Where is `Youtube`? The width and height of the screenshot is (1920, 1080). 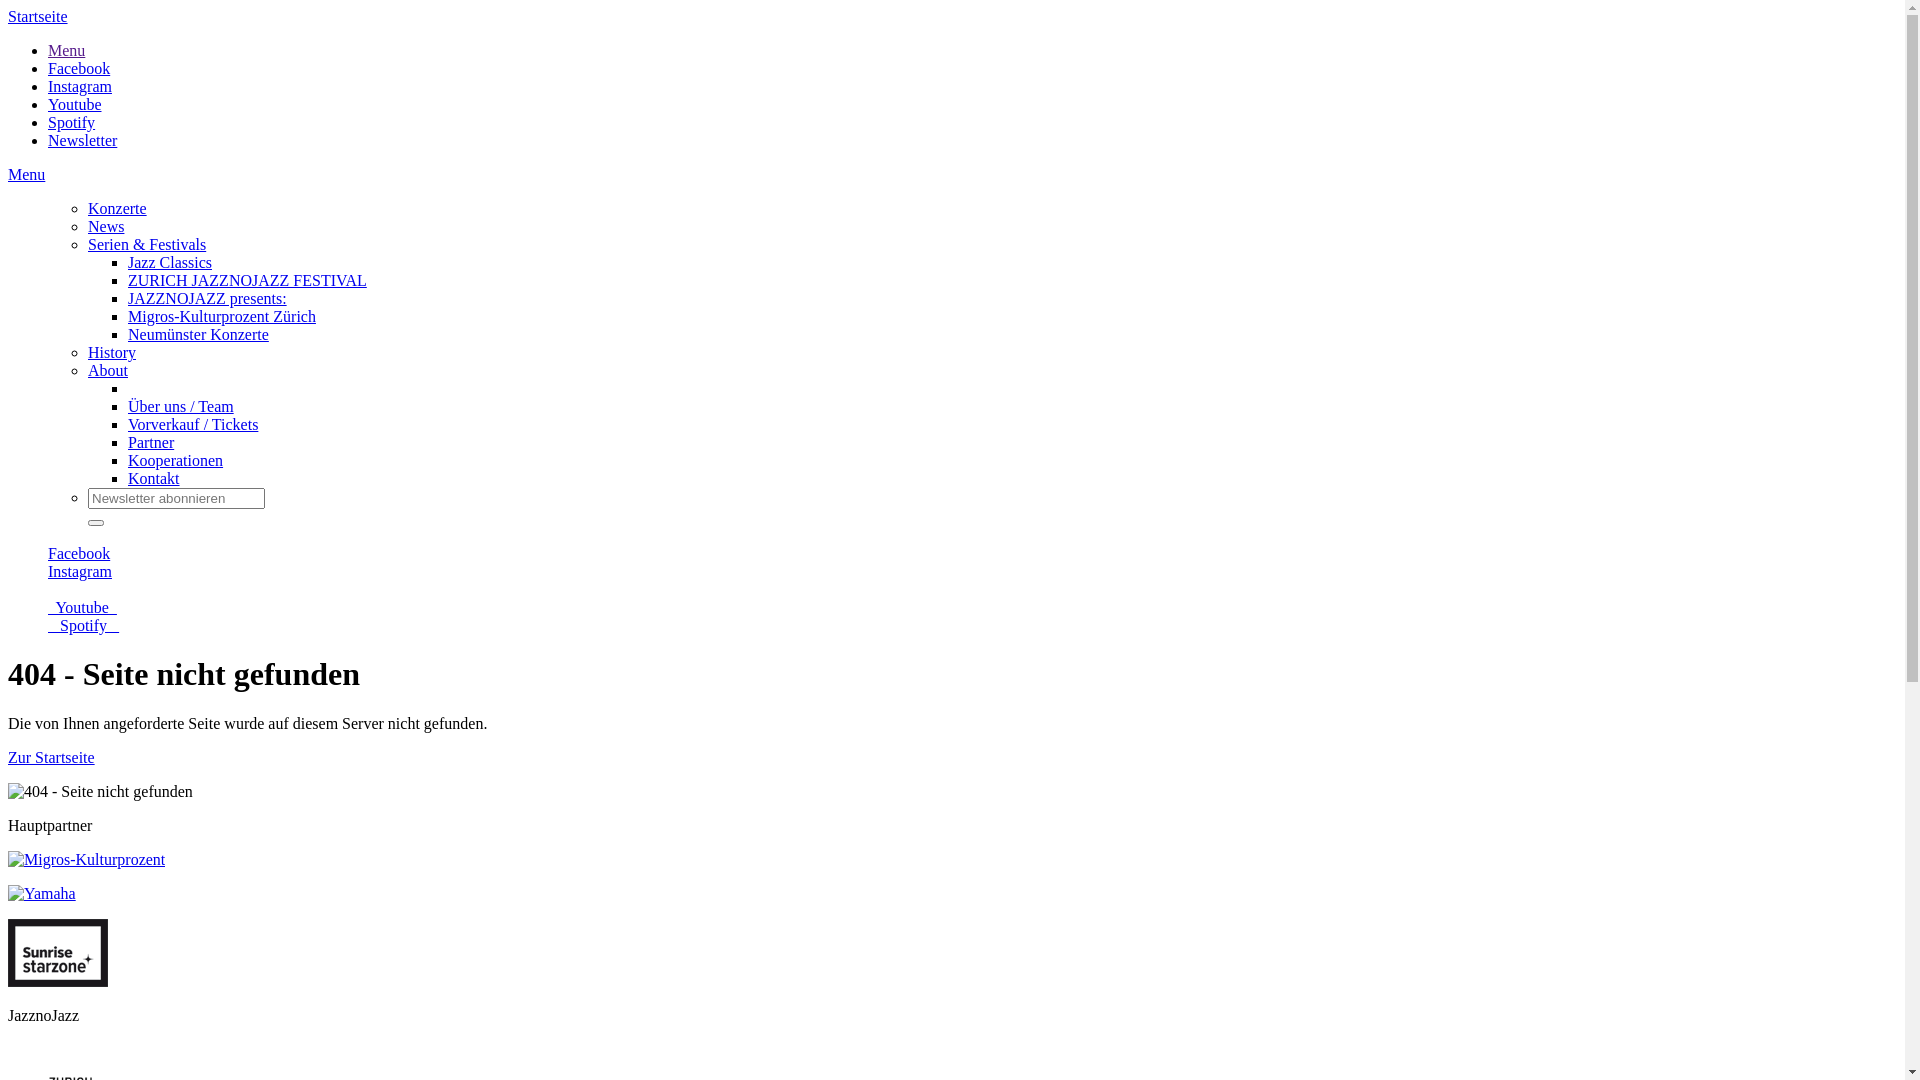 Youtube is located at coordinates (75, 104).